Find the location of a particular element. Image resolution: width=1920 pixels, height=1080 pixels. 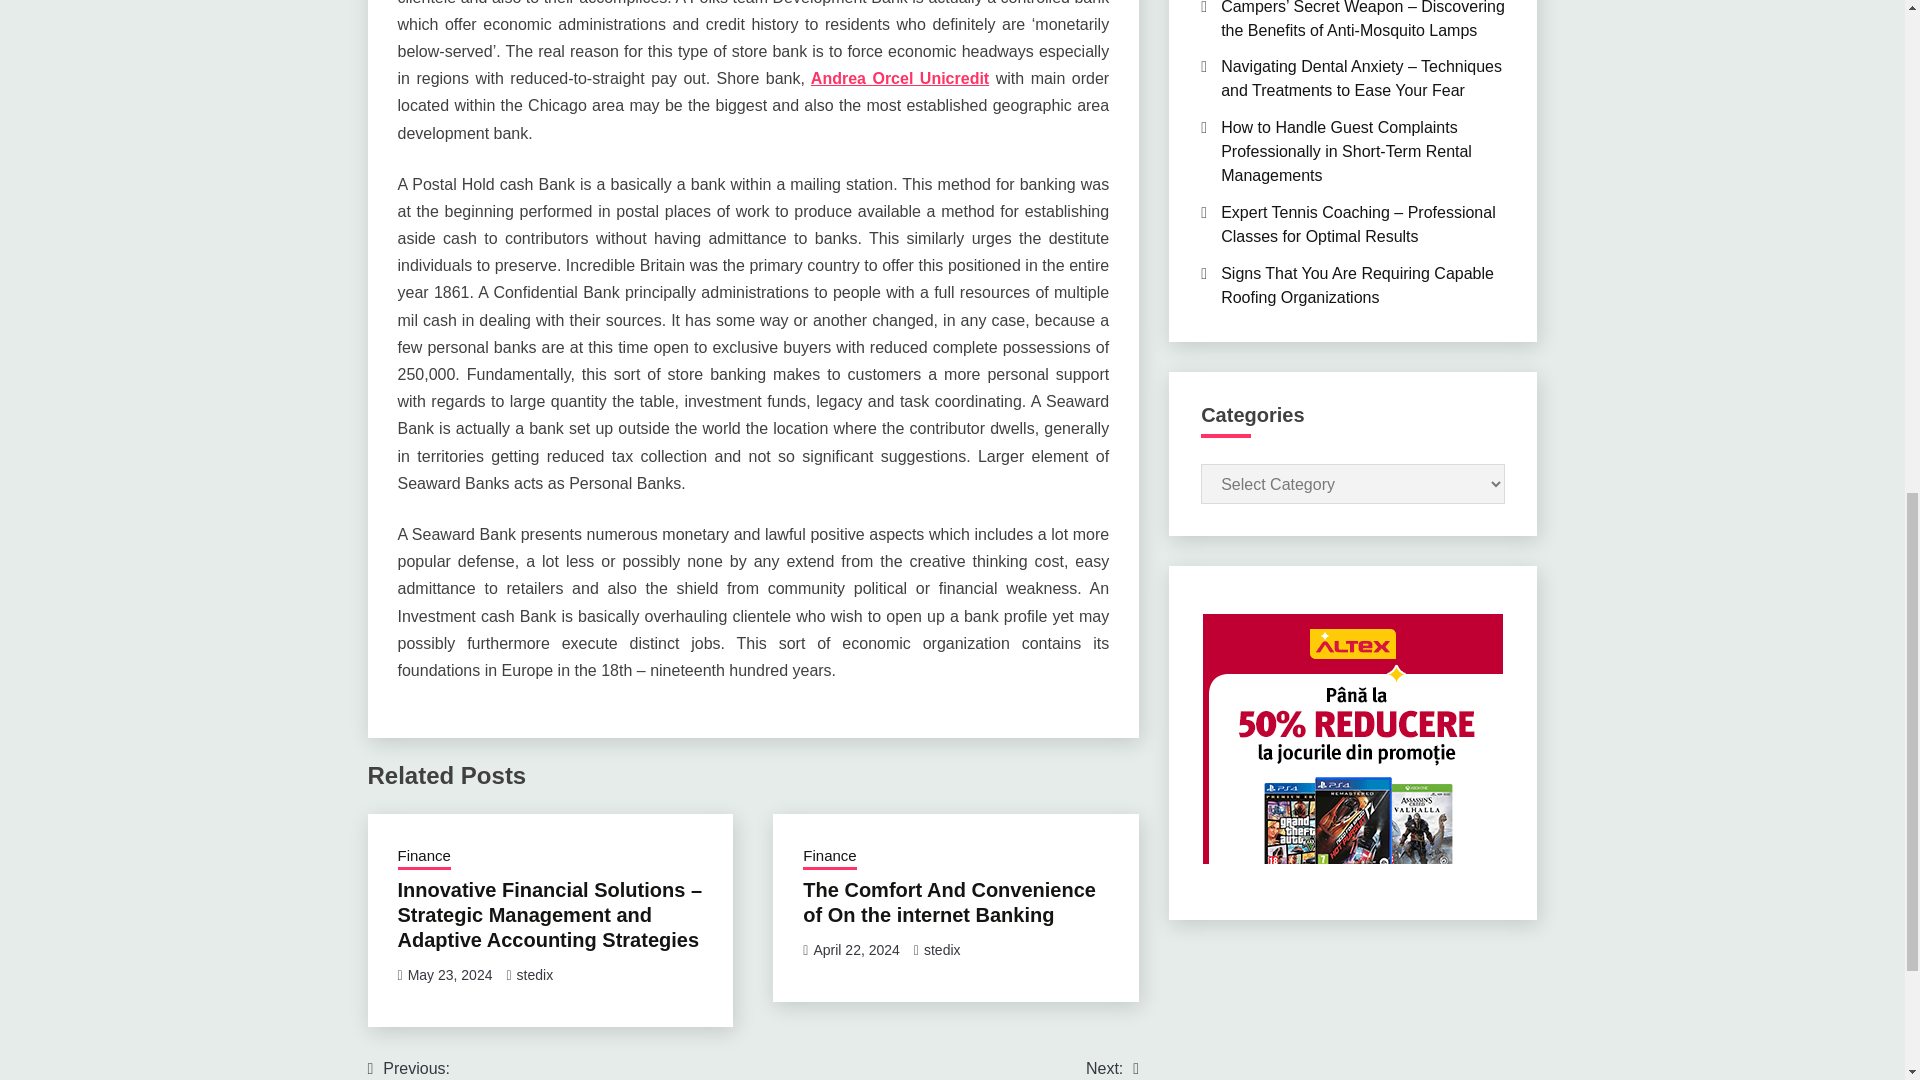

stedix is located at coordinates (535, 974).